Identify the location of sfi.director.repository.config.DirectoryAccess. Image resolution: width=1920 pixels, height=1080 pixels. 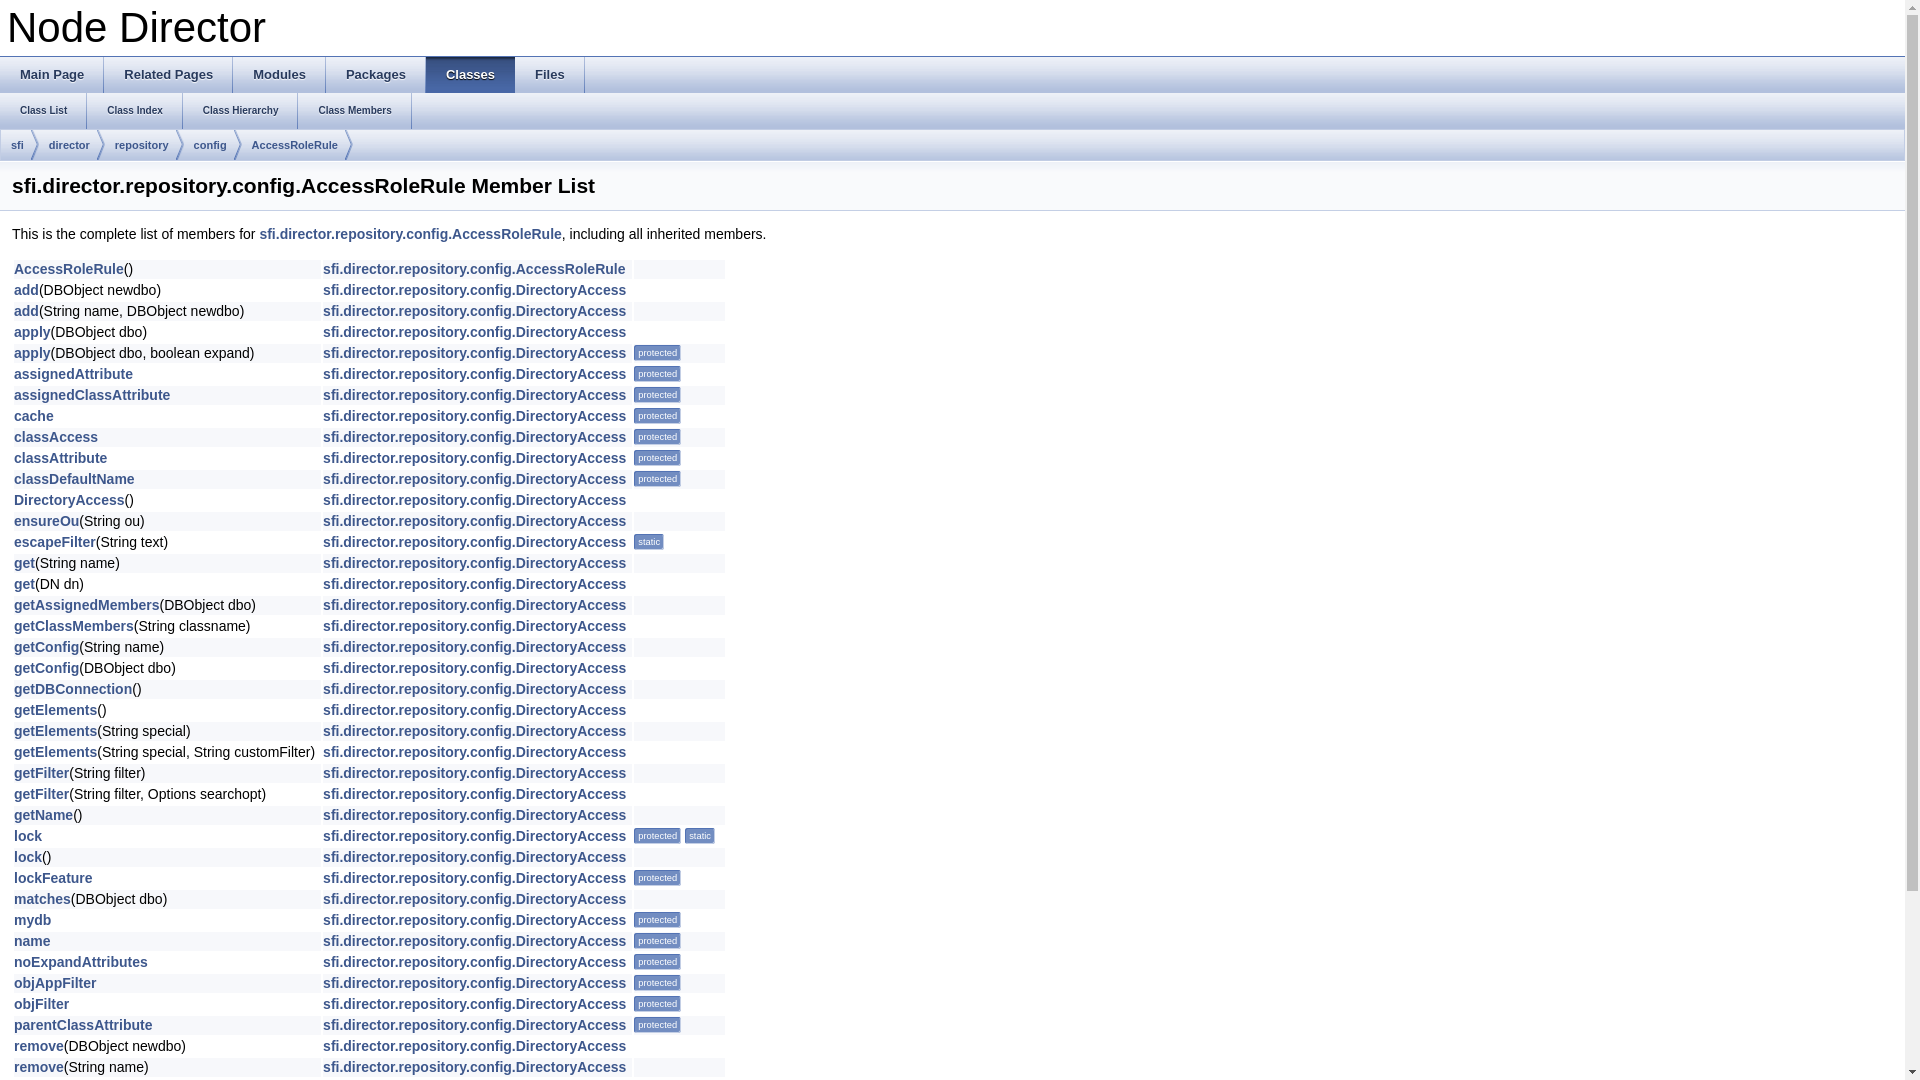
(474, 311).